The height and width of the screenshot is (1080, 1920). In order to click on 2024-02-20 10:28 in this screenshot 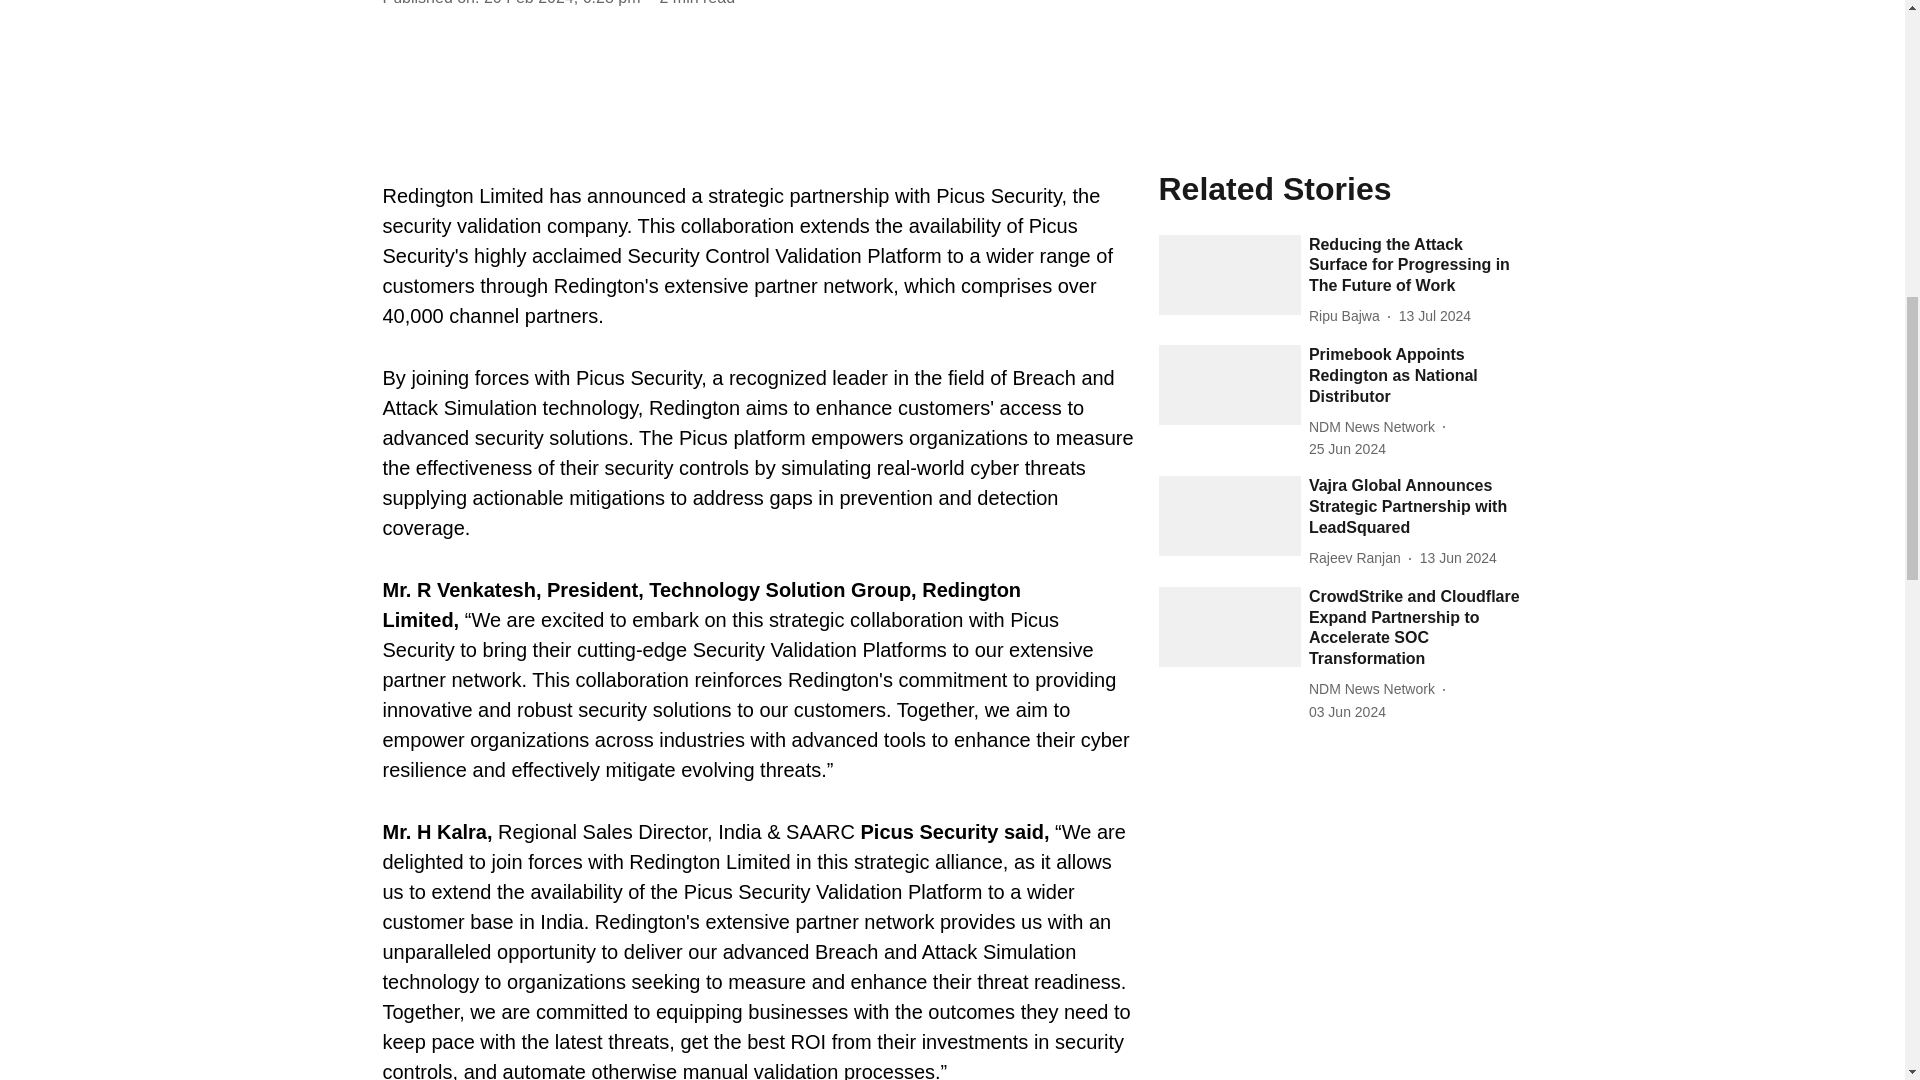, I will do `click(562, 2)`.